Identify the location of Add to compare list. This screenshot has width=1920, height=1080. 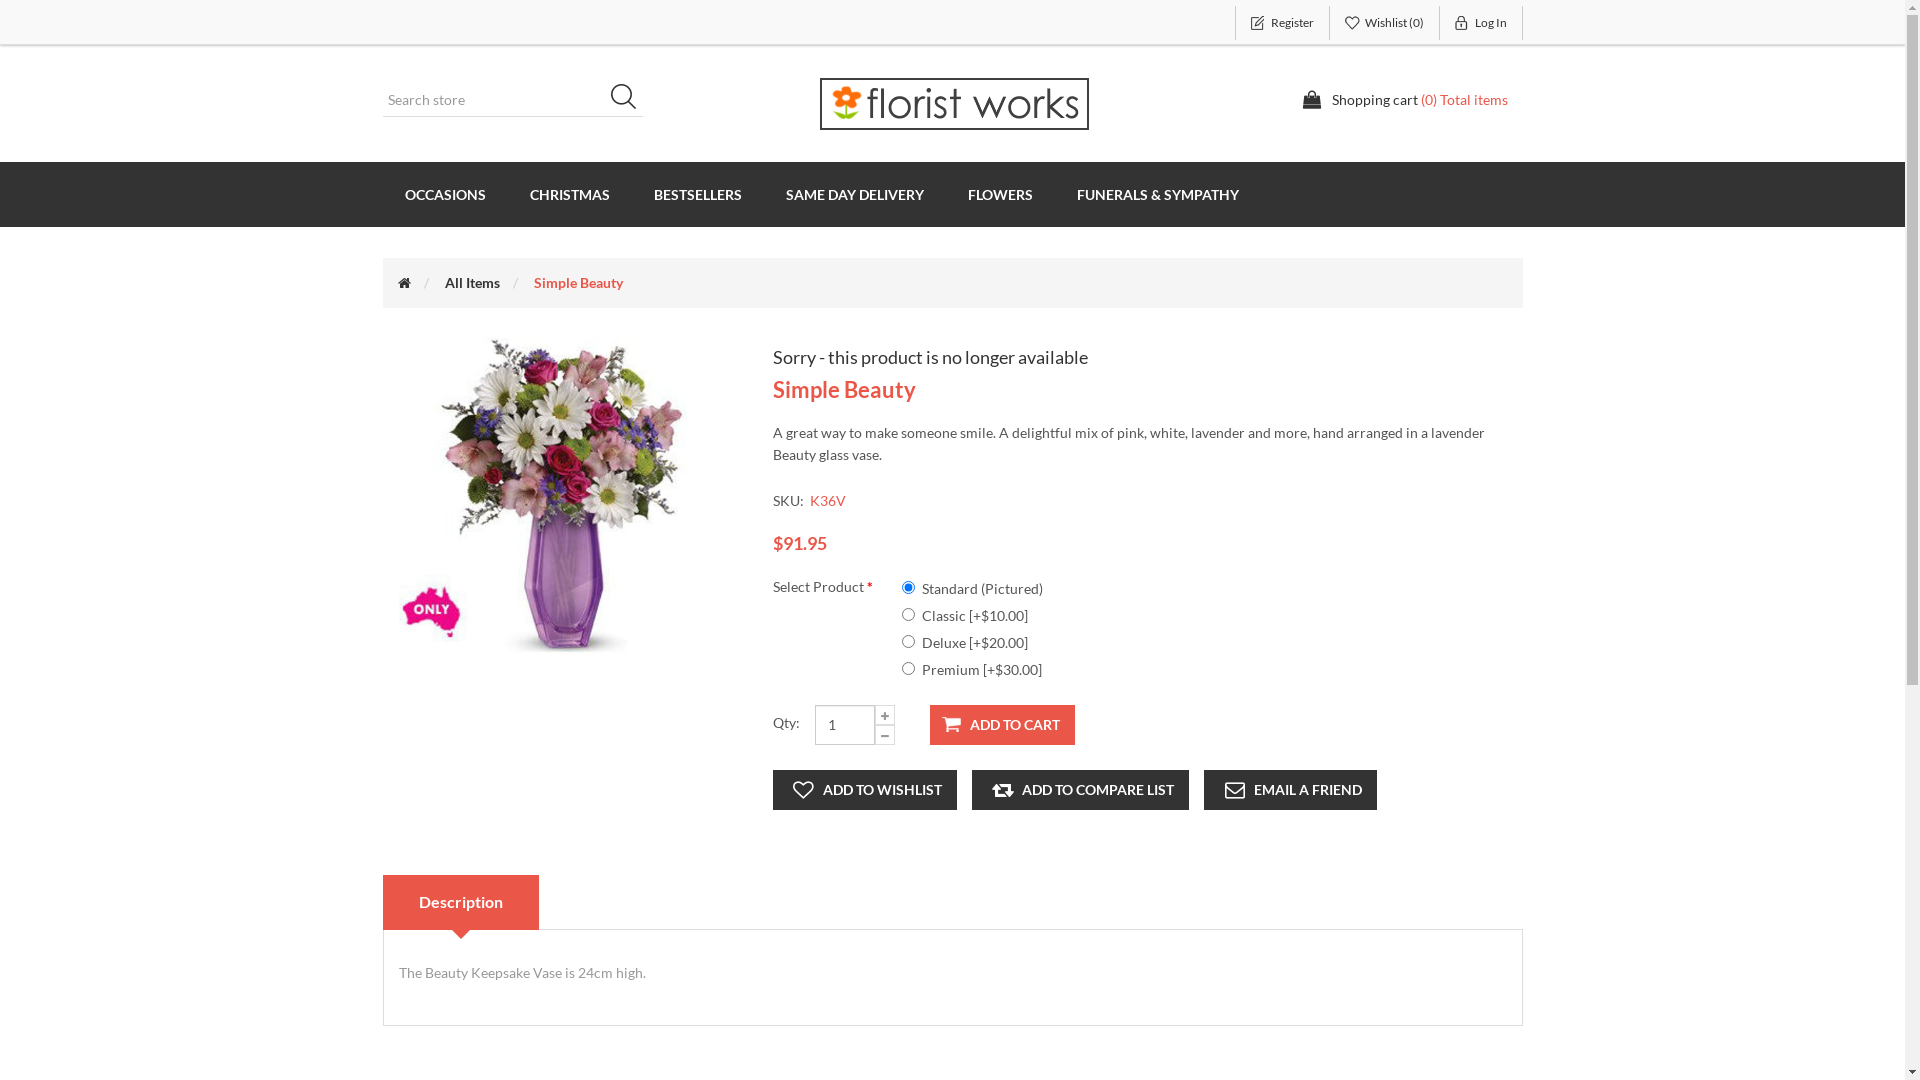
(1080, 790).